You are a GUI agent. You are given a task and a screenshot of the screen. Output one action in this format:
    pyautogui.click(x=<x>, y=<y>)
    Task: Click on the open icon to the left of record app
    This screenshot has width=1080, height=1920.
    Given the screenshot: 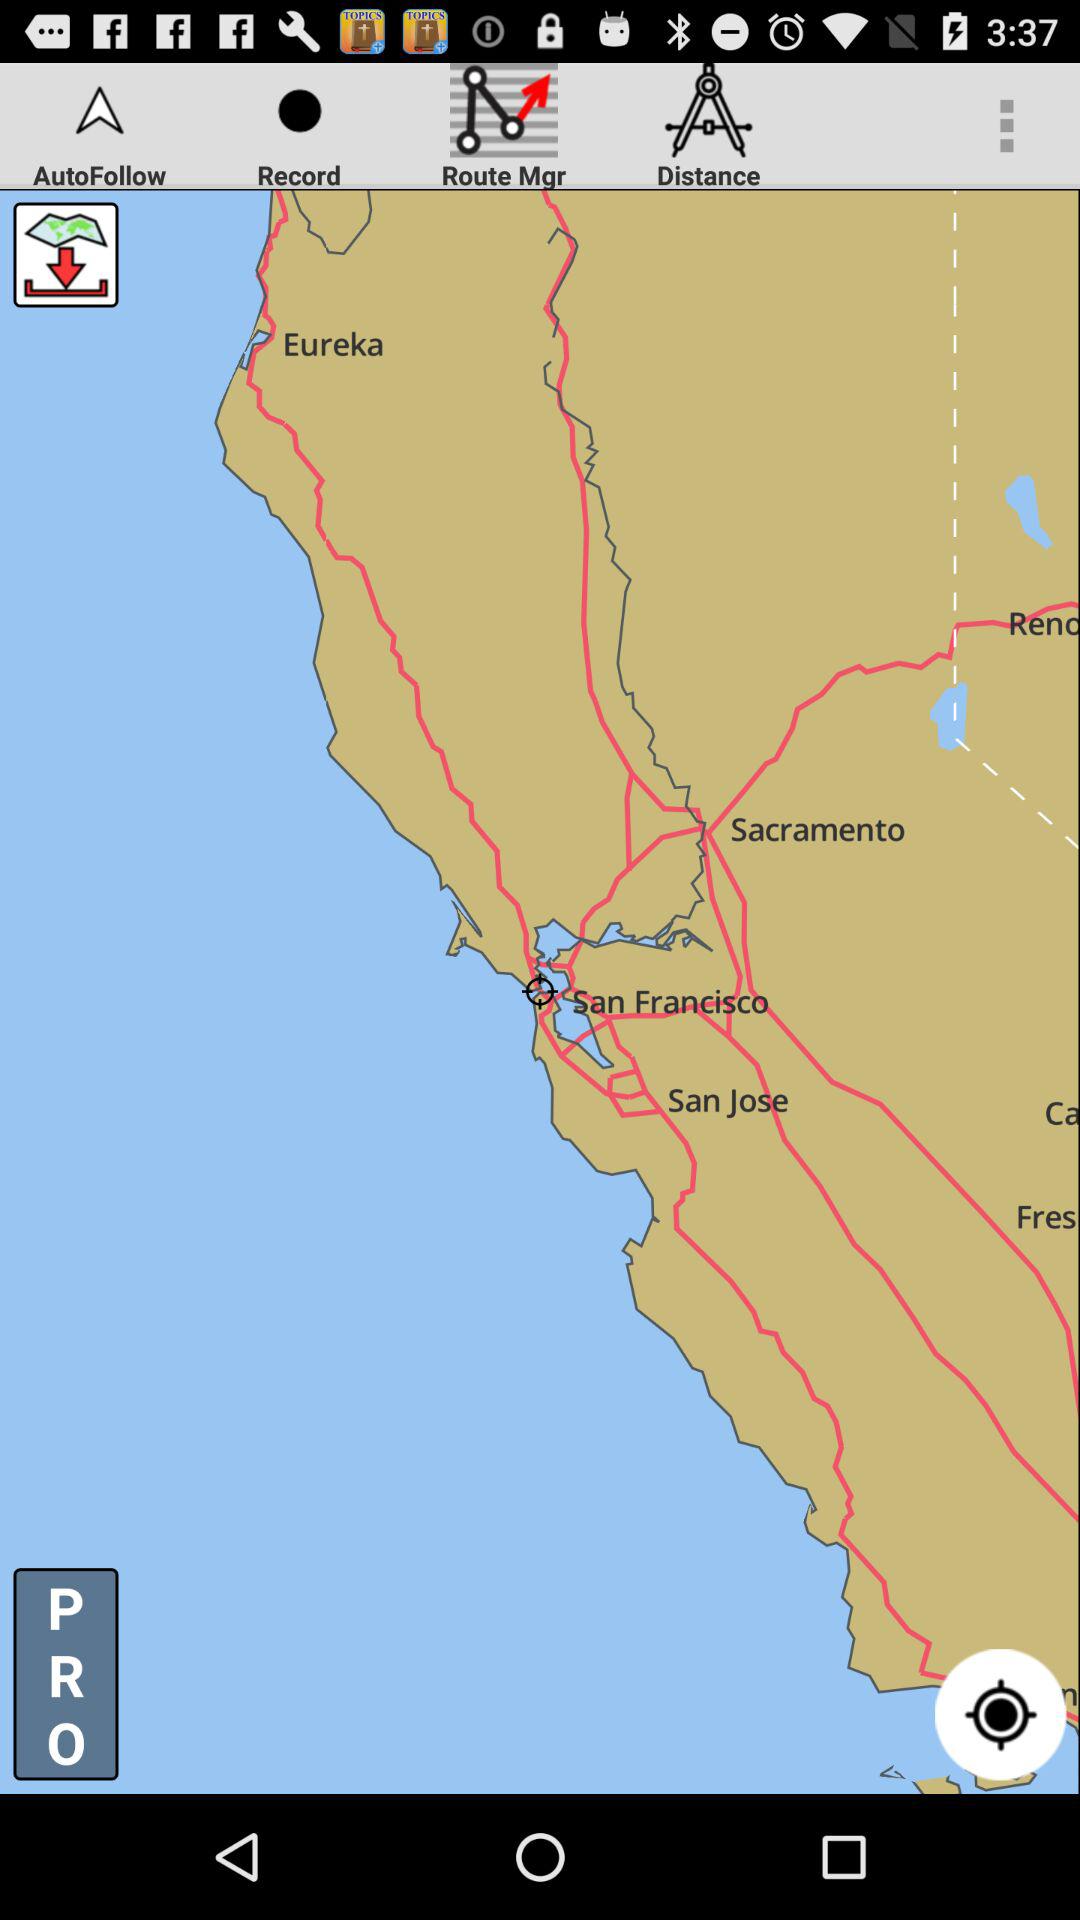 What is the action you would take?
    pyautogui.click(x=66, y=254)
    